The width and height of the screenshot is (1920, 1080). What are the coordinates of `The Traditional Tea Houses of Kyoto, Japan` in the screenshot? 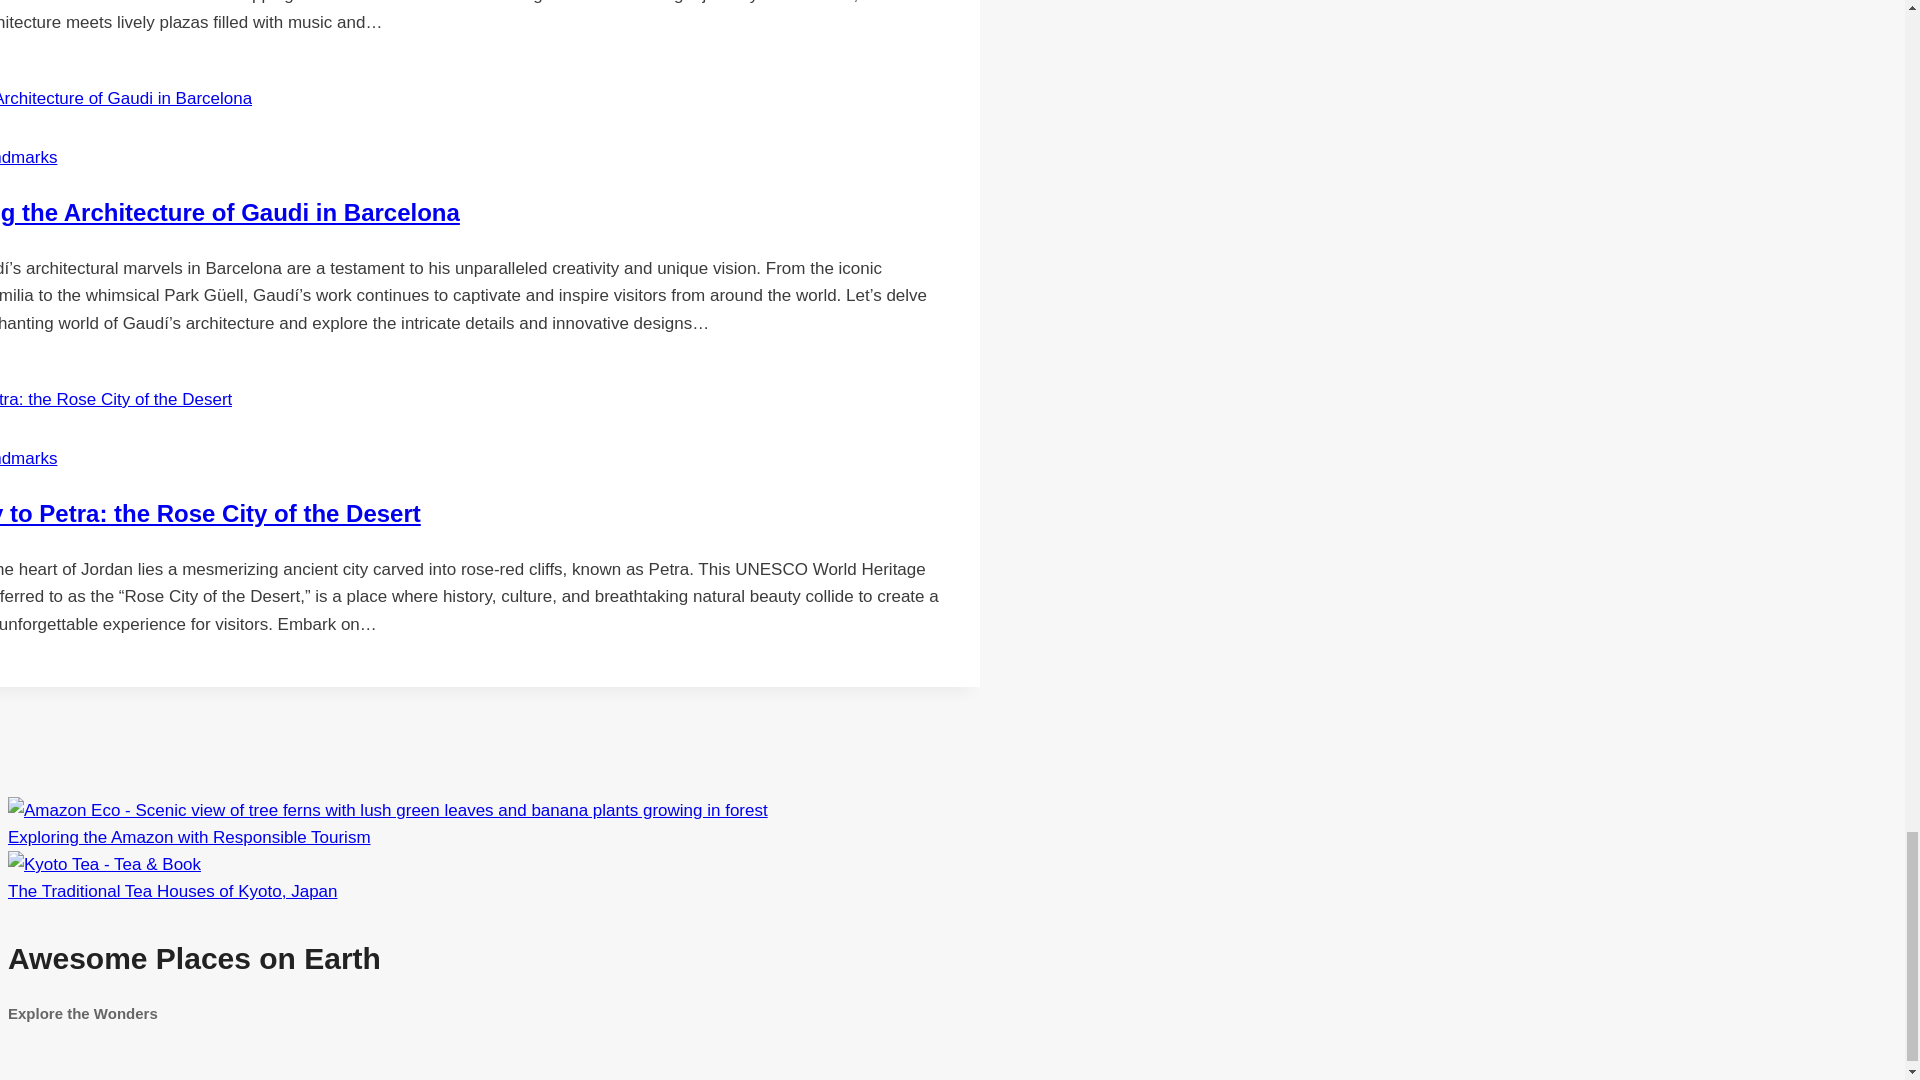 It's located at (652, 981).